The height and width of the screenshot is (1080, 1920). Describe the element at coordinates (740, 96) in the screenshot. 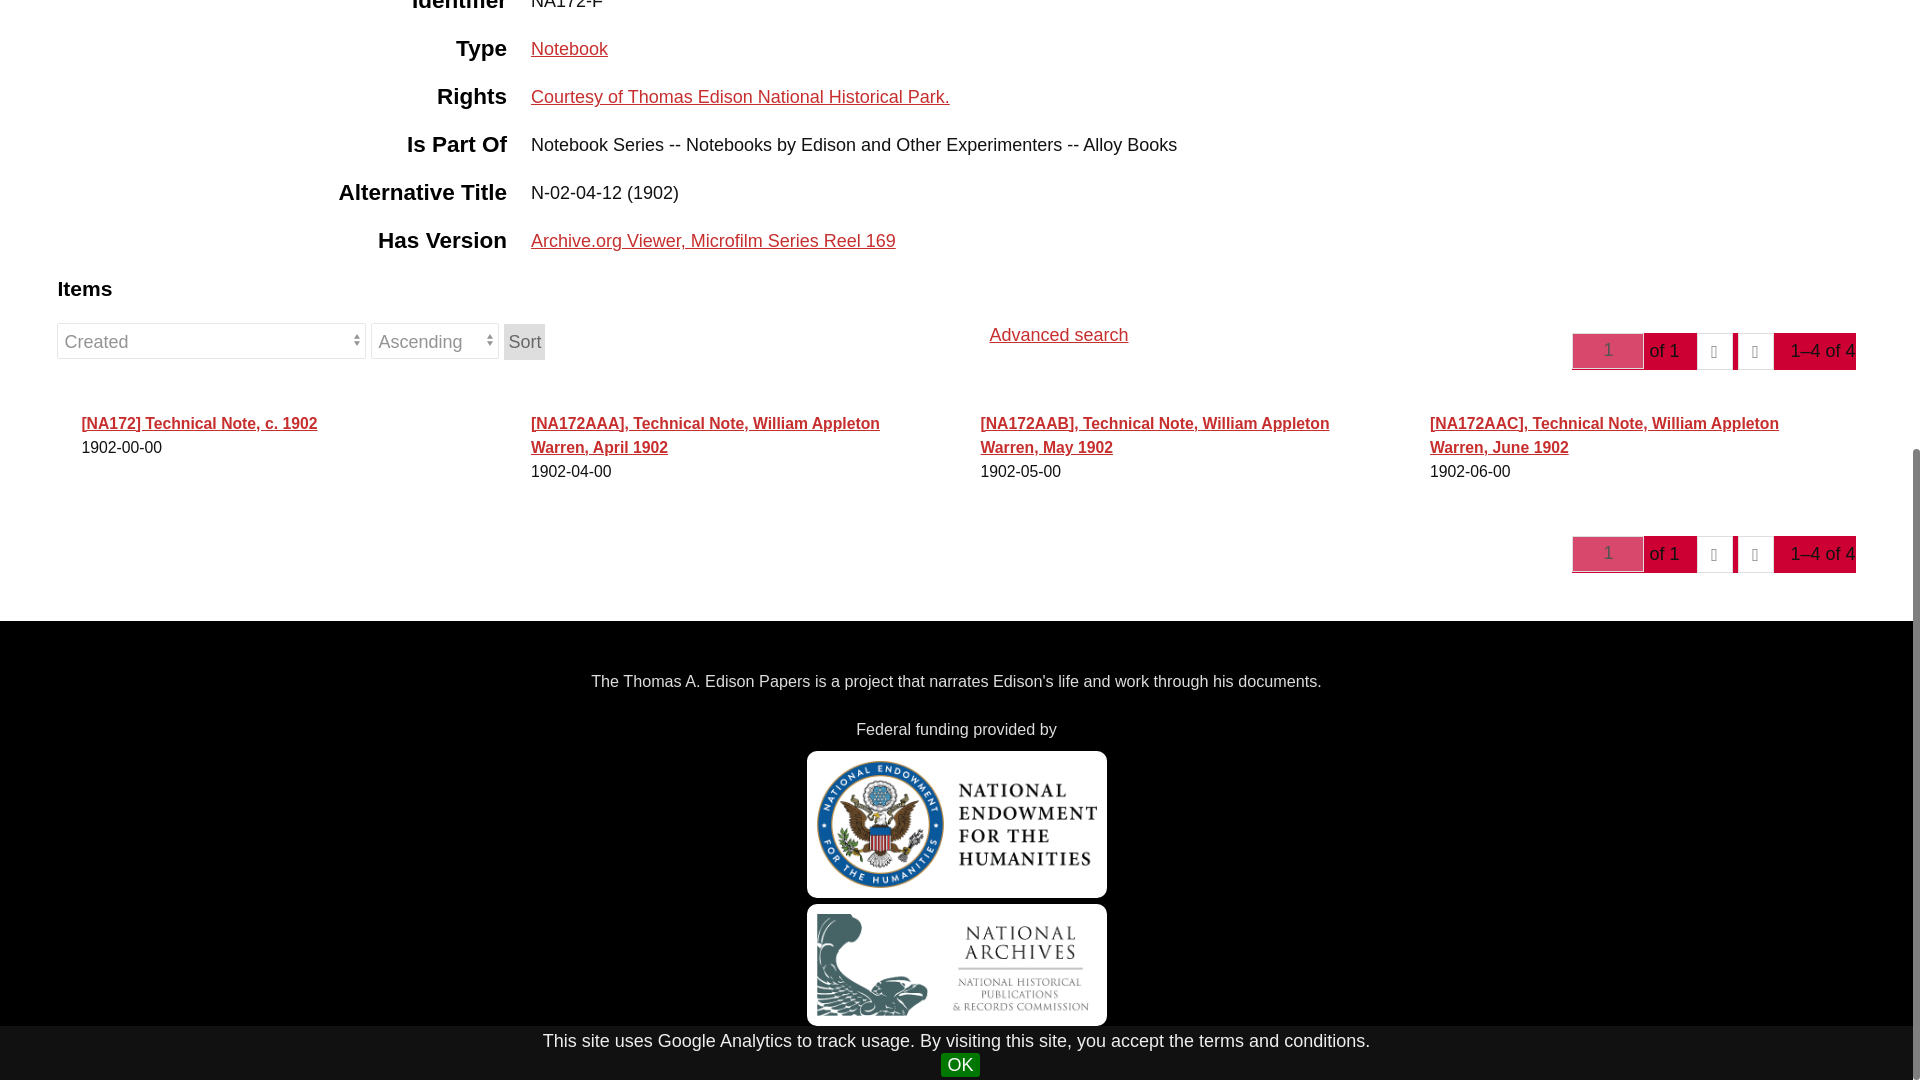

I see `Courtesy of Thomas Edison National Historical Park.` at that location.